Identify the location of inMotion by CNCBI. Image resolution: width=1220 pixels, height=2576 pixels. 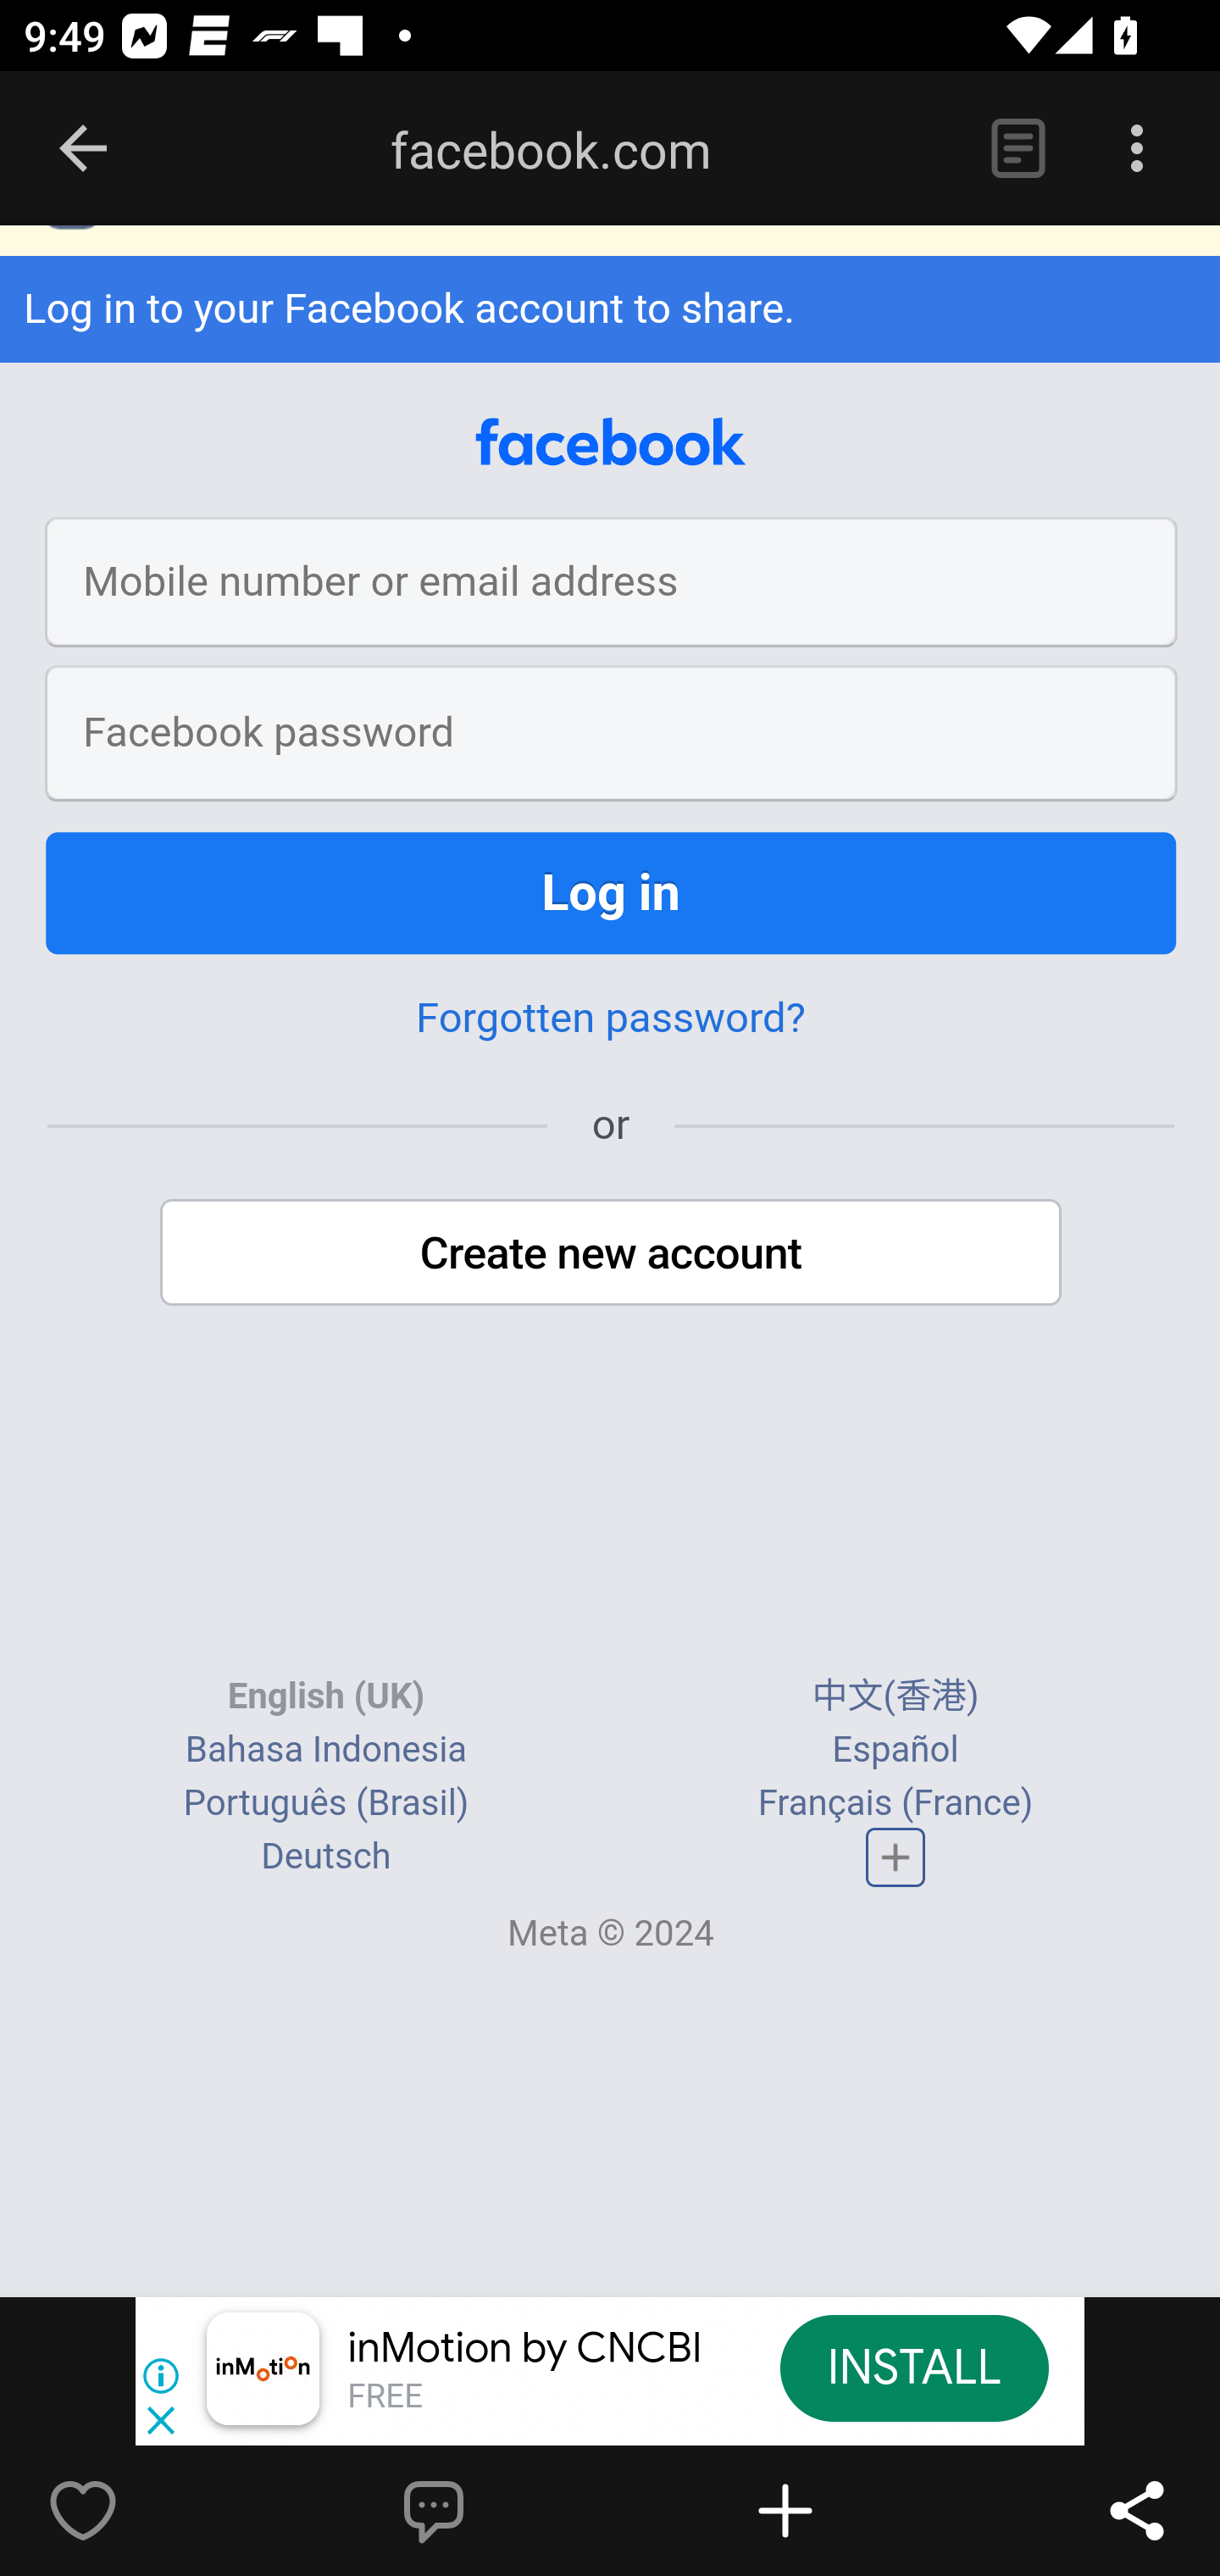
(525, 2349).